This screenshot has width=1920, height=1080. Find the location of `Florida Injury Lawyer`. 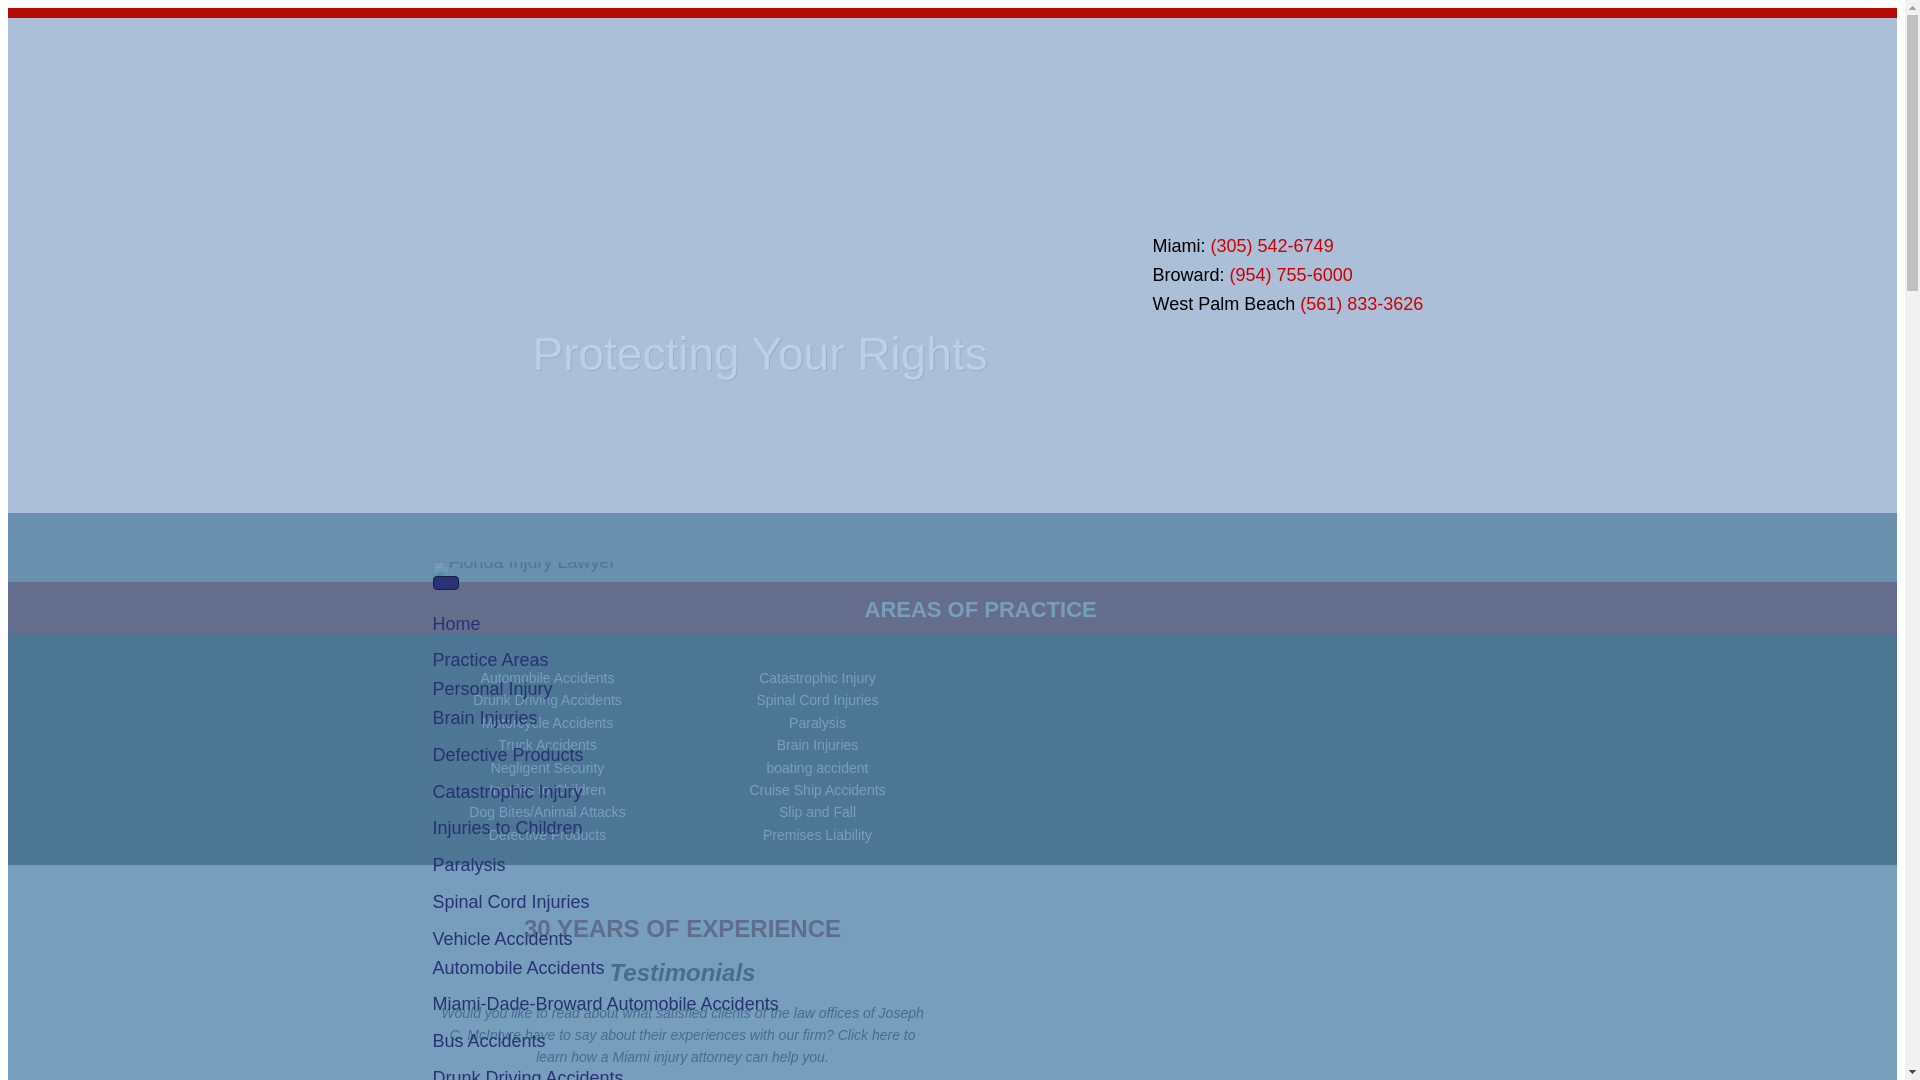

Florida Injury Lawyer is located at coordinates (875, 275).